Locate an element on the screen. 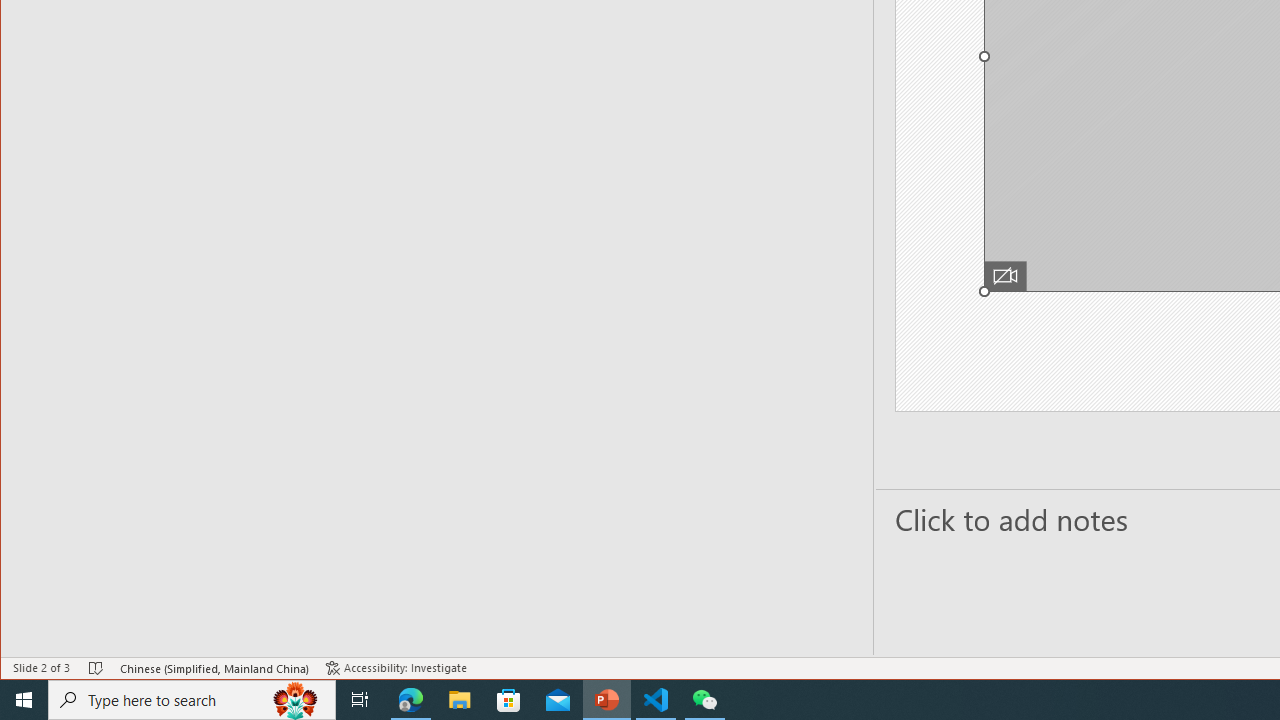  WeChat - 1 running window is located at coordinates (704, 700).